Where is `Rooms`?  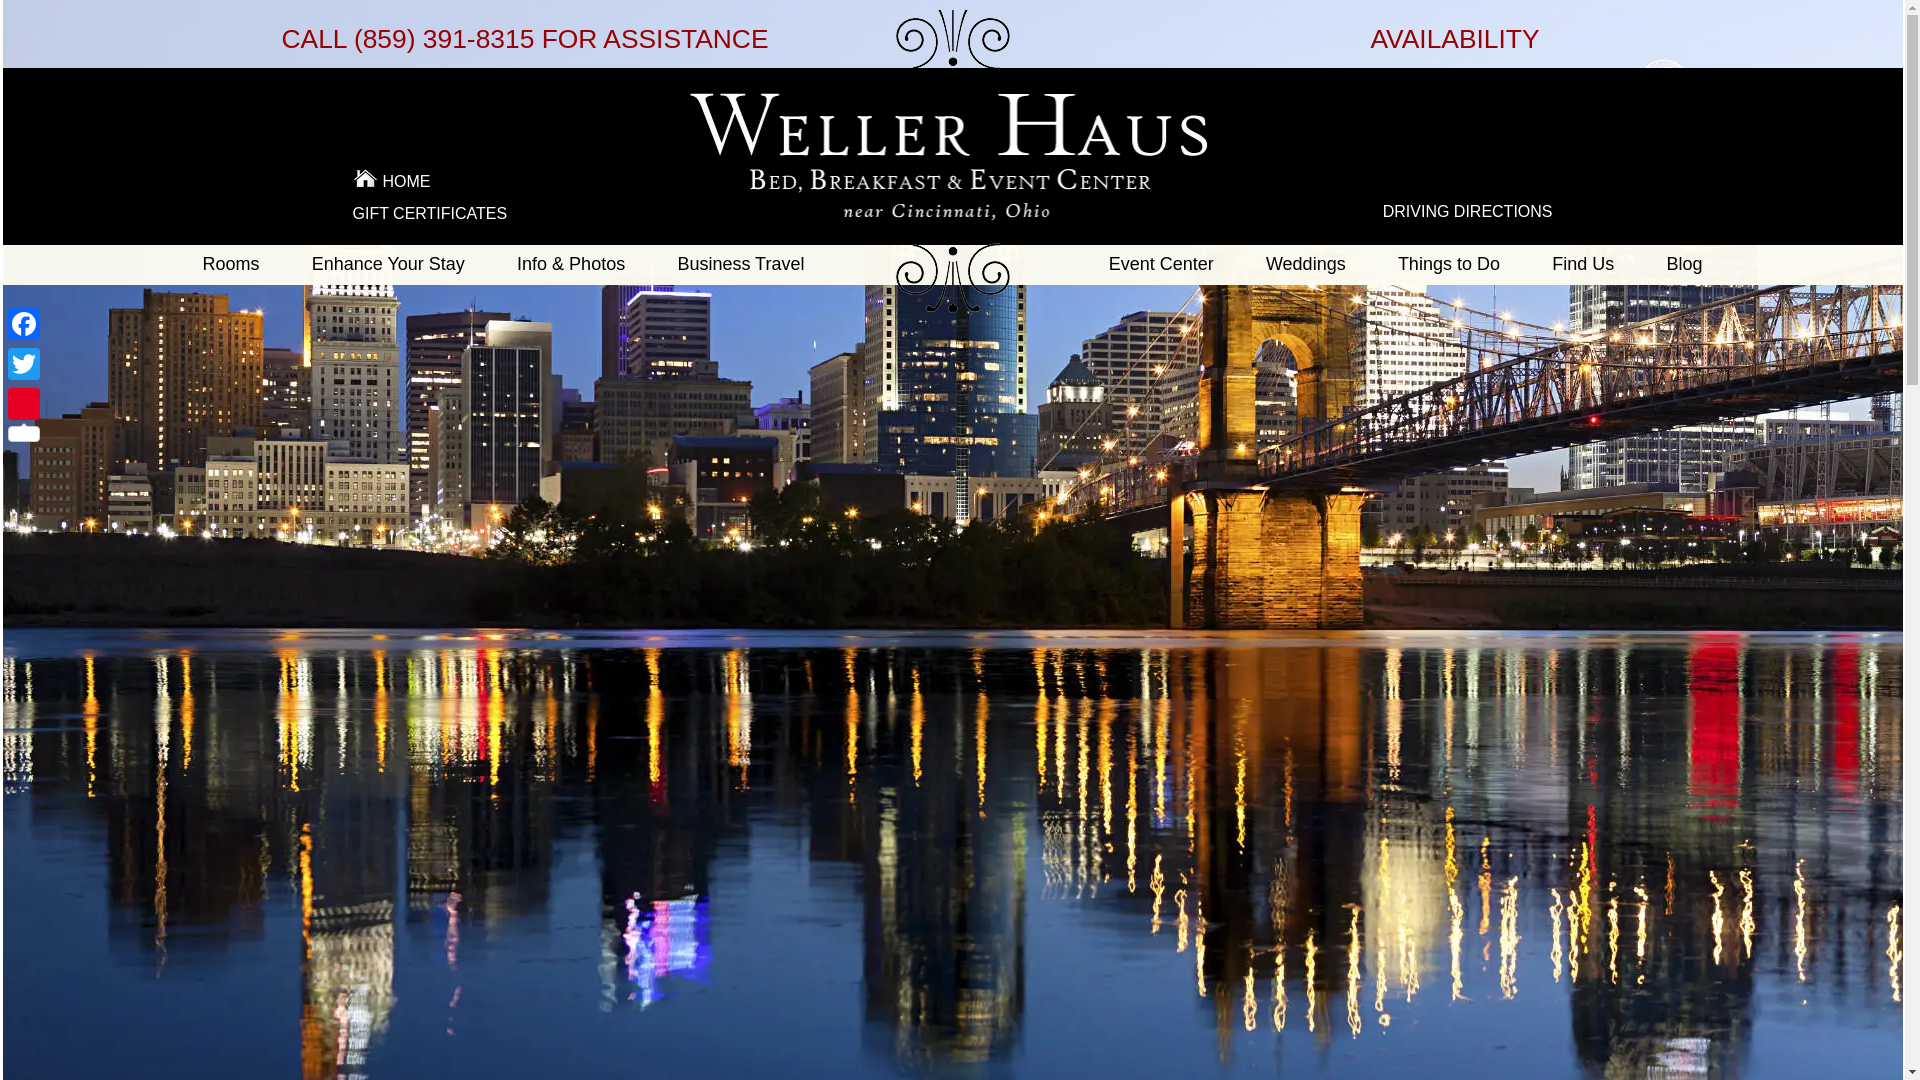 Rooms is located at coordinates (230, 264).